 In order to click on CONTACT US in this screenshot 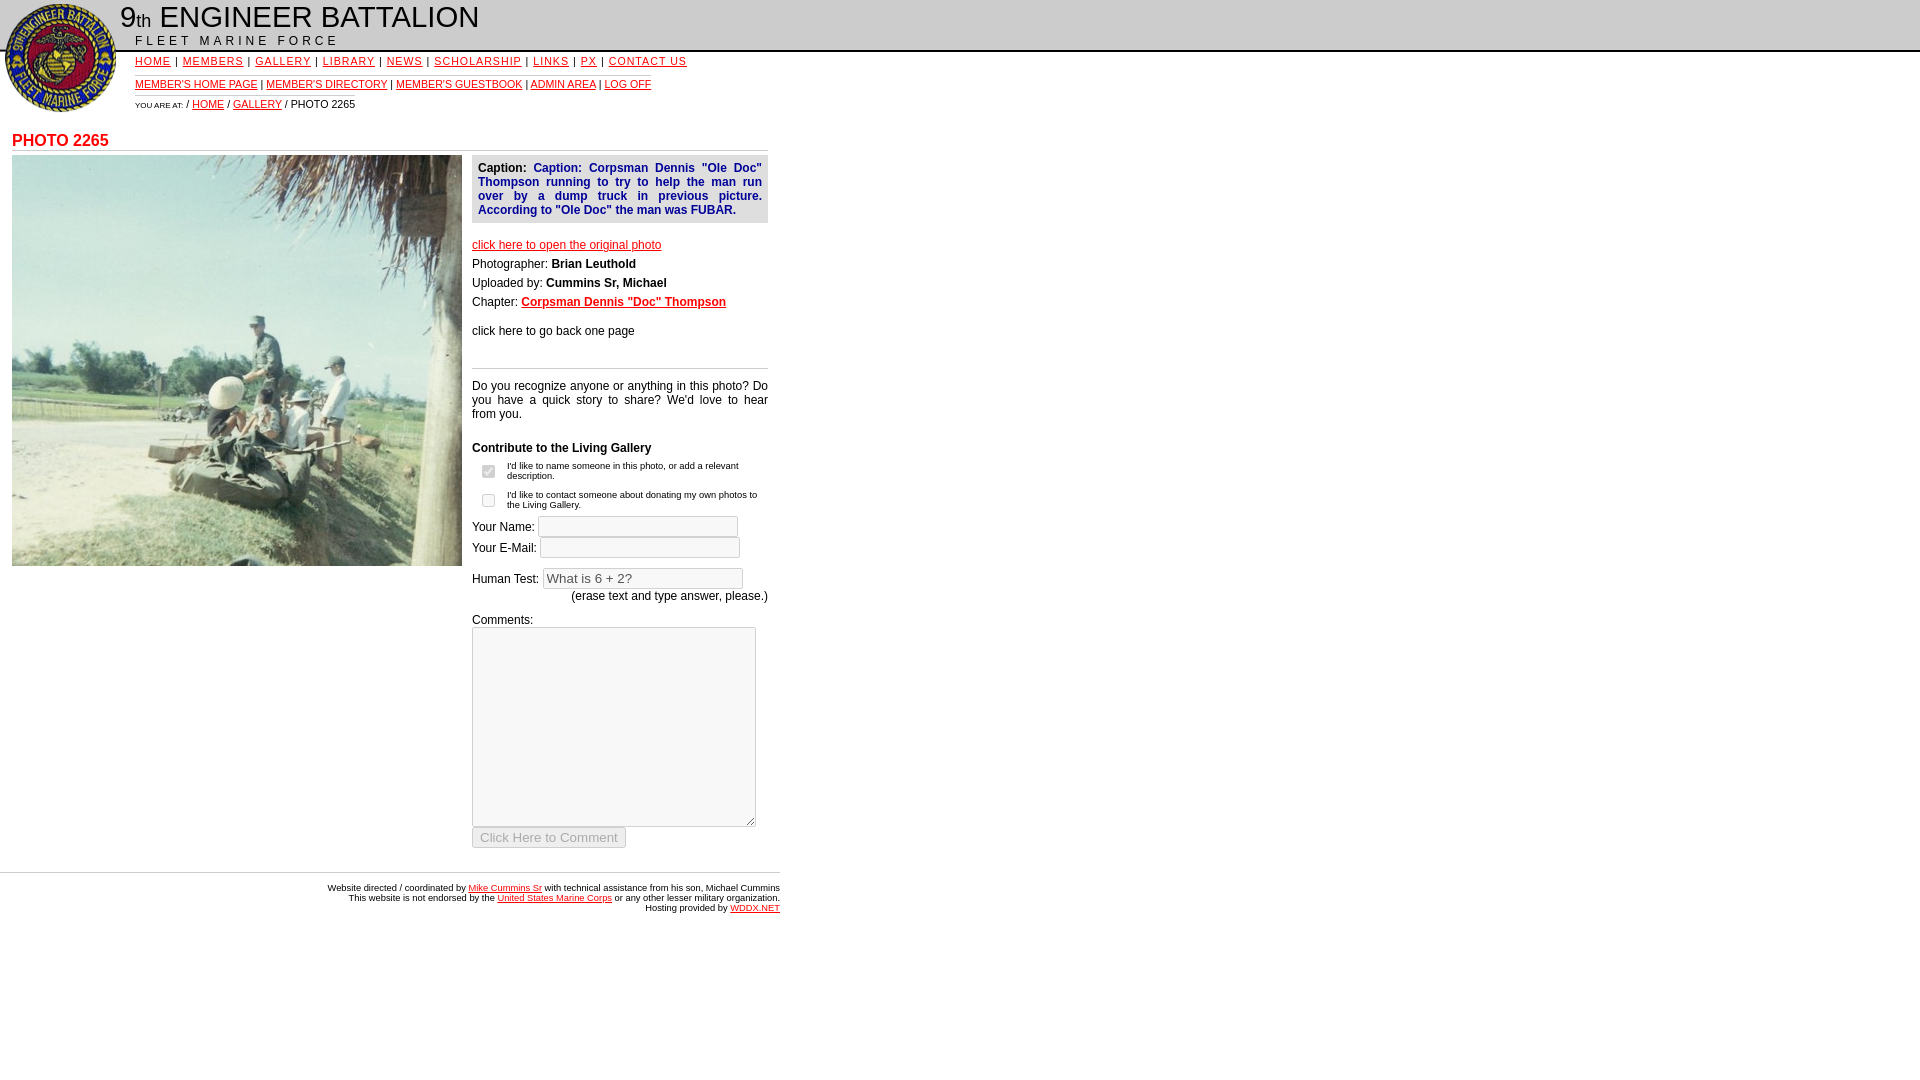, I will do `click(648, 60)`.